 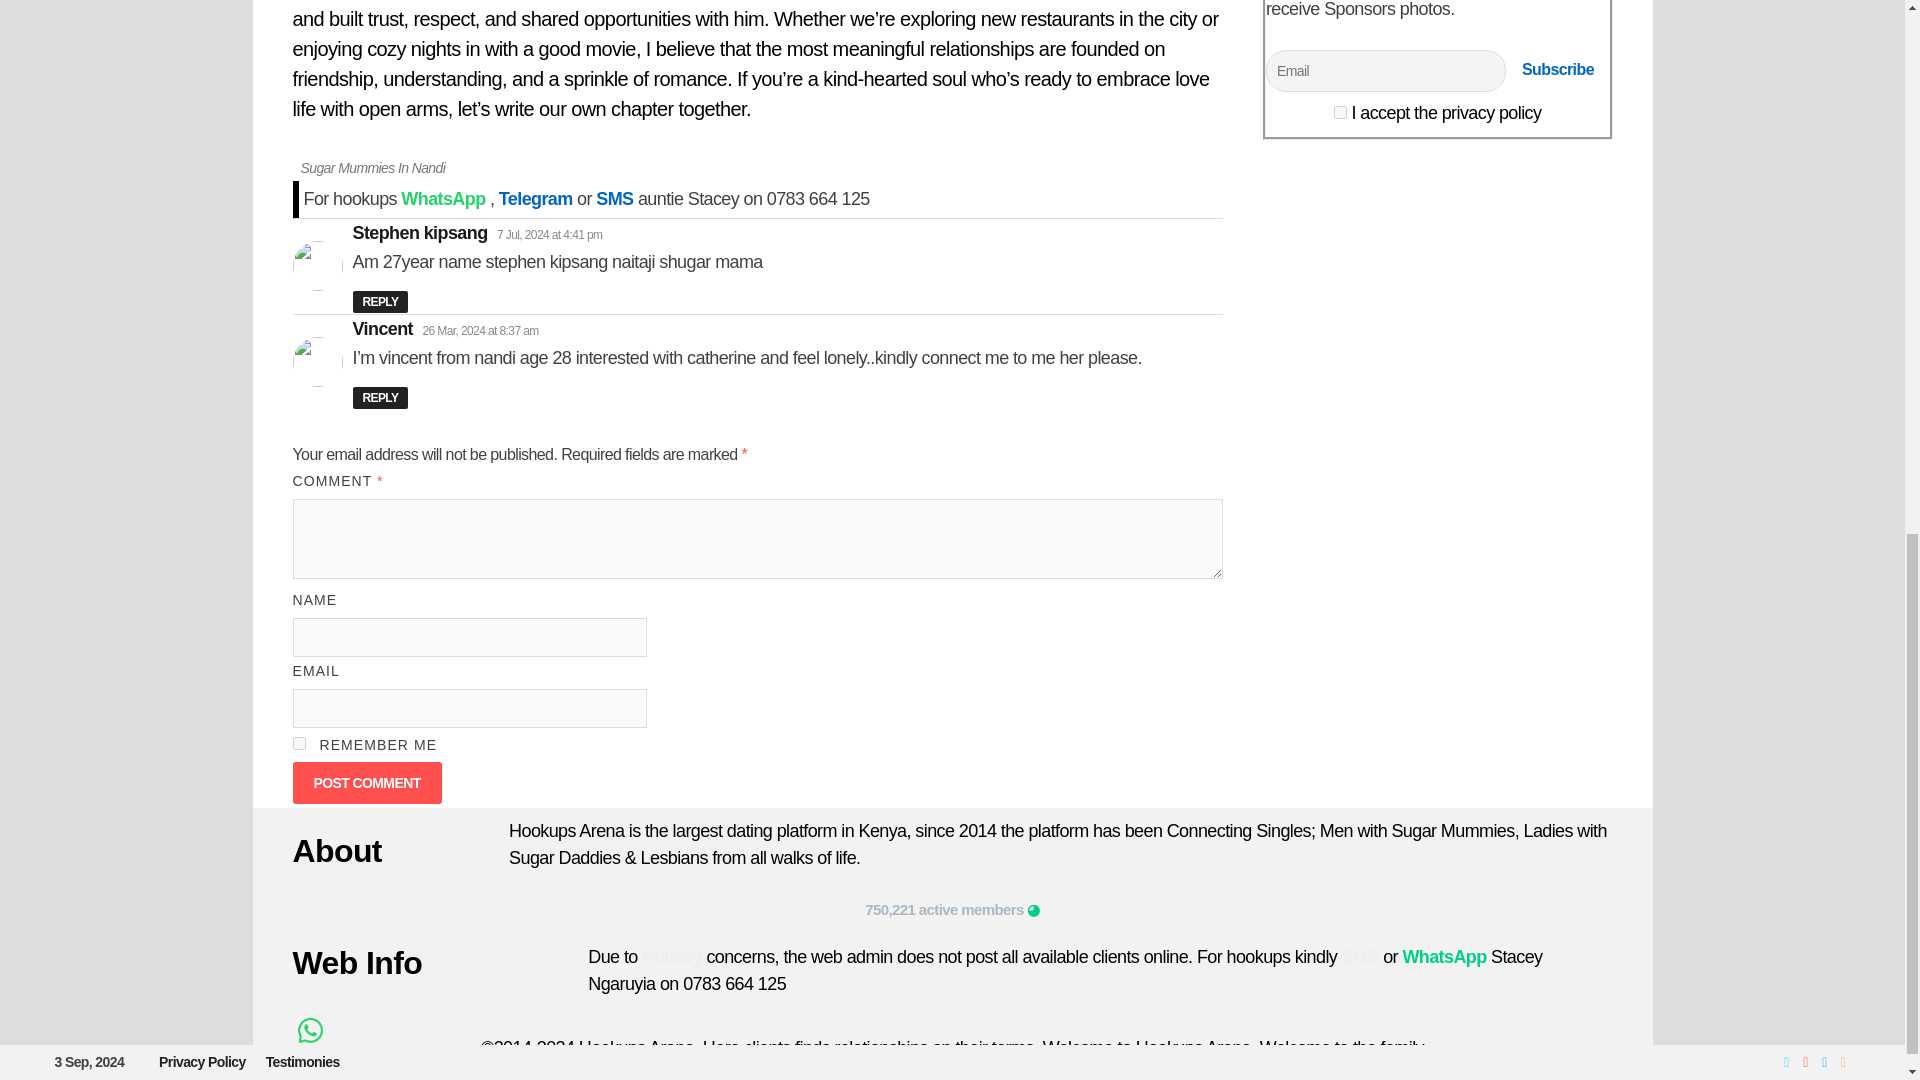 I want to click on REPLY, so click(x=379, y=398).